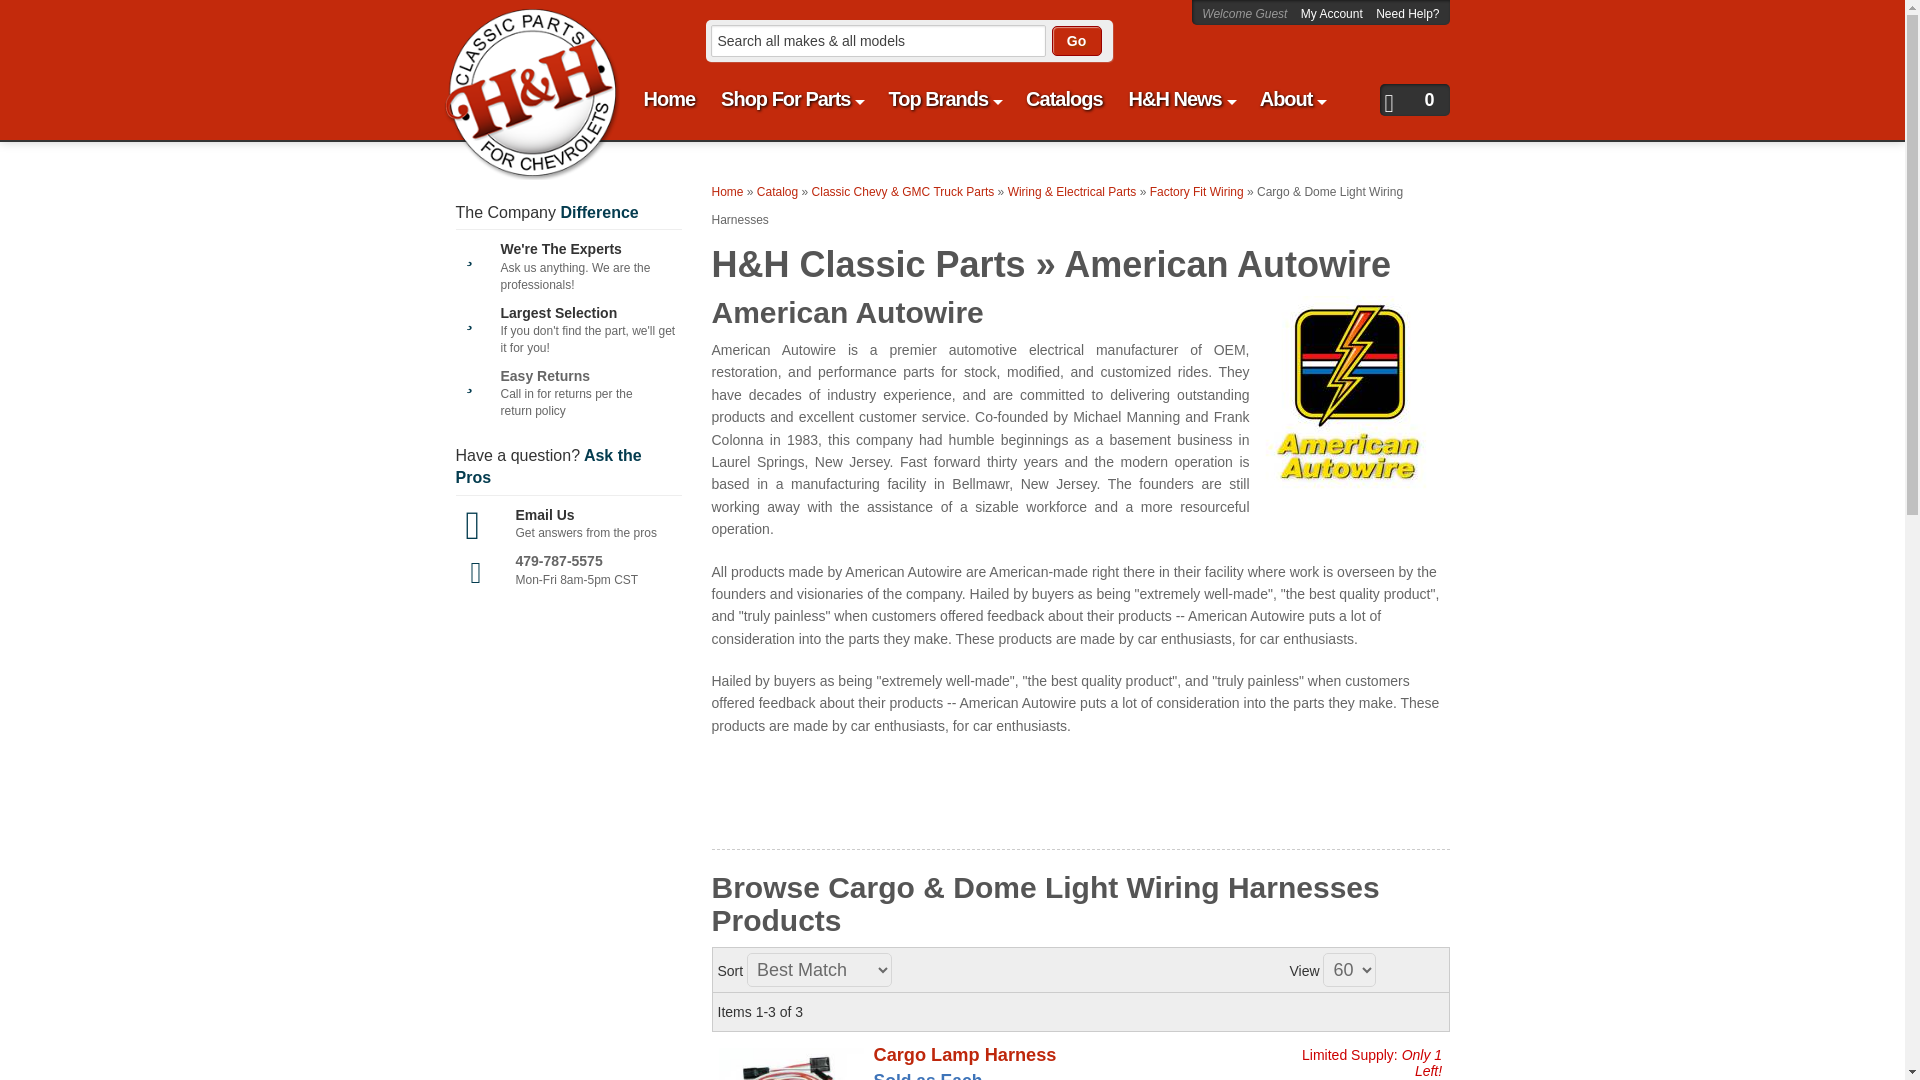 This screenshot has height=1080, width=1920. I want to click on Home, so click(670, 99).